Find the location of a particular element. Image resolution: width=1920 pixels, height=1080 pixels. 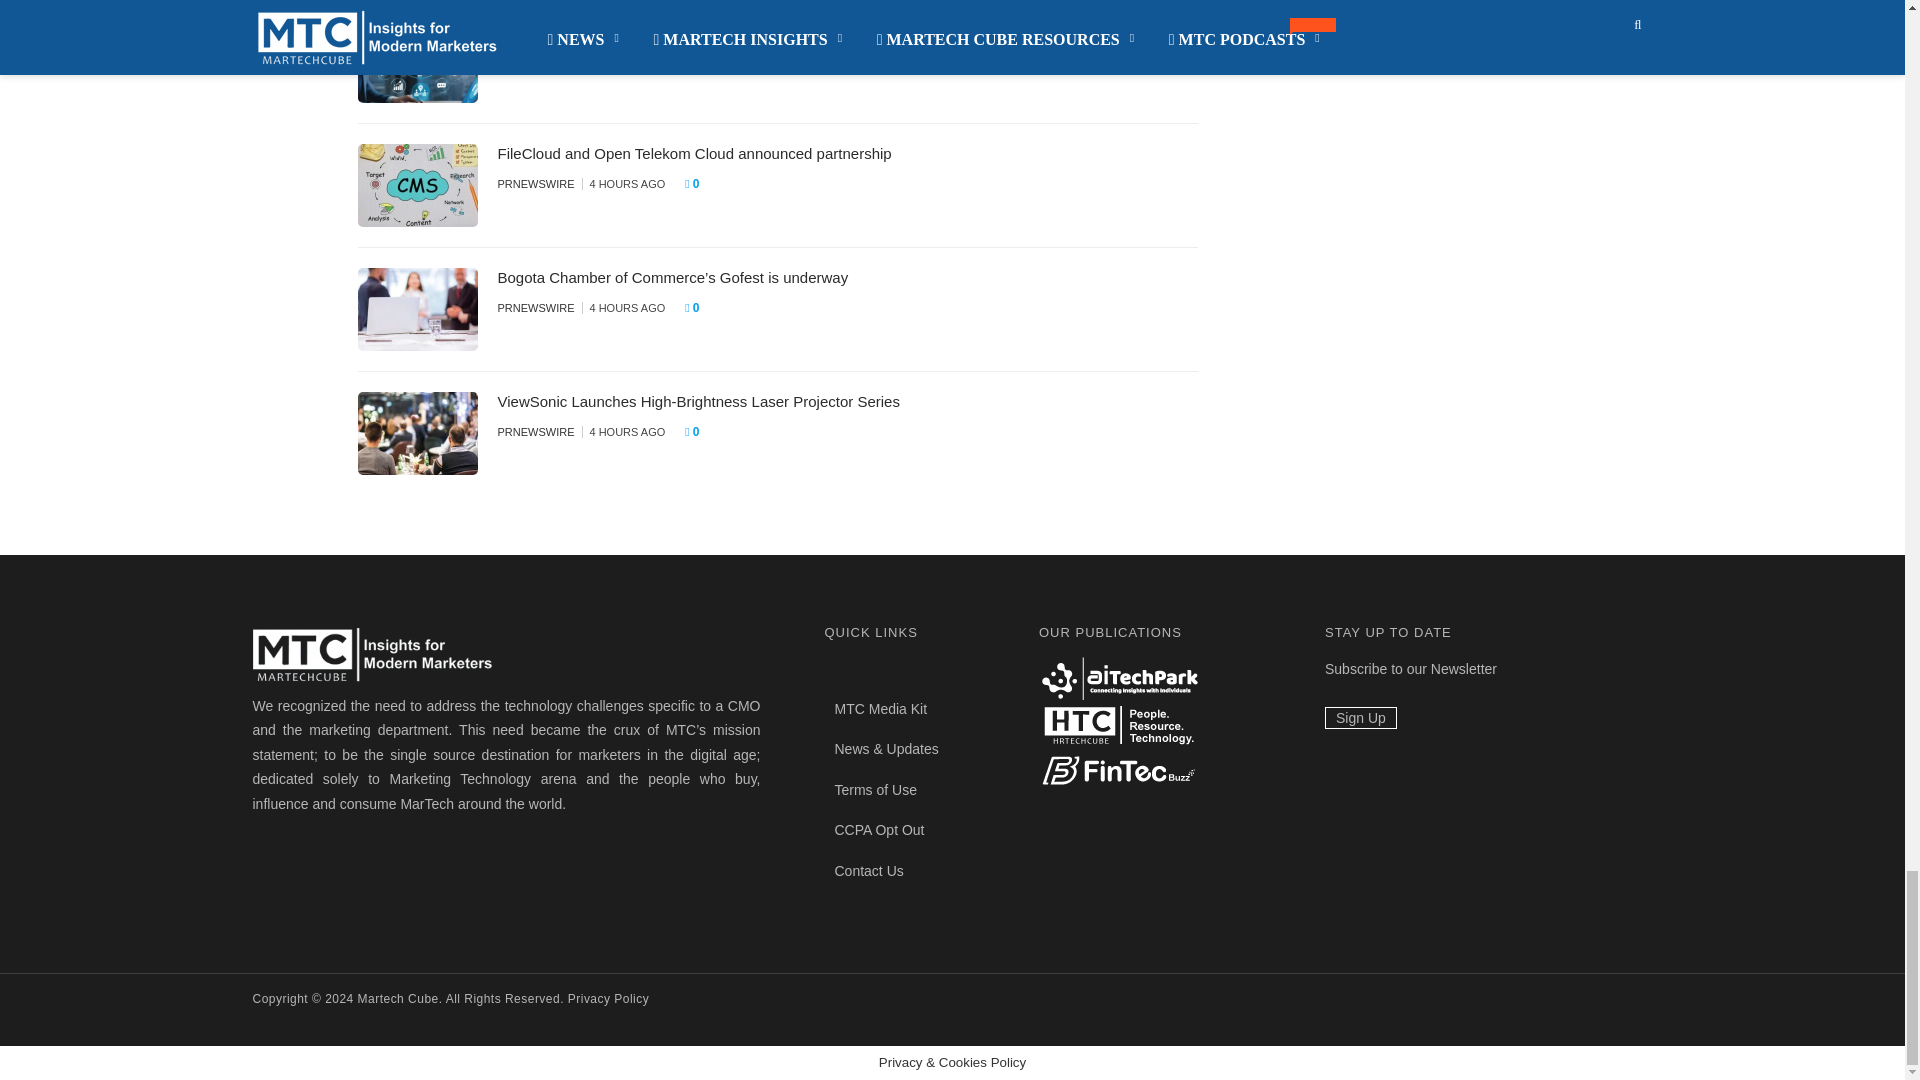

Comments is located at coordinates (706, 60).